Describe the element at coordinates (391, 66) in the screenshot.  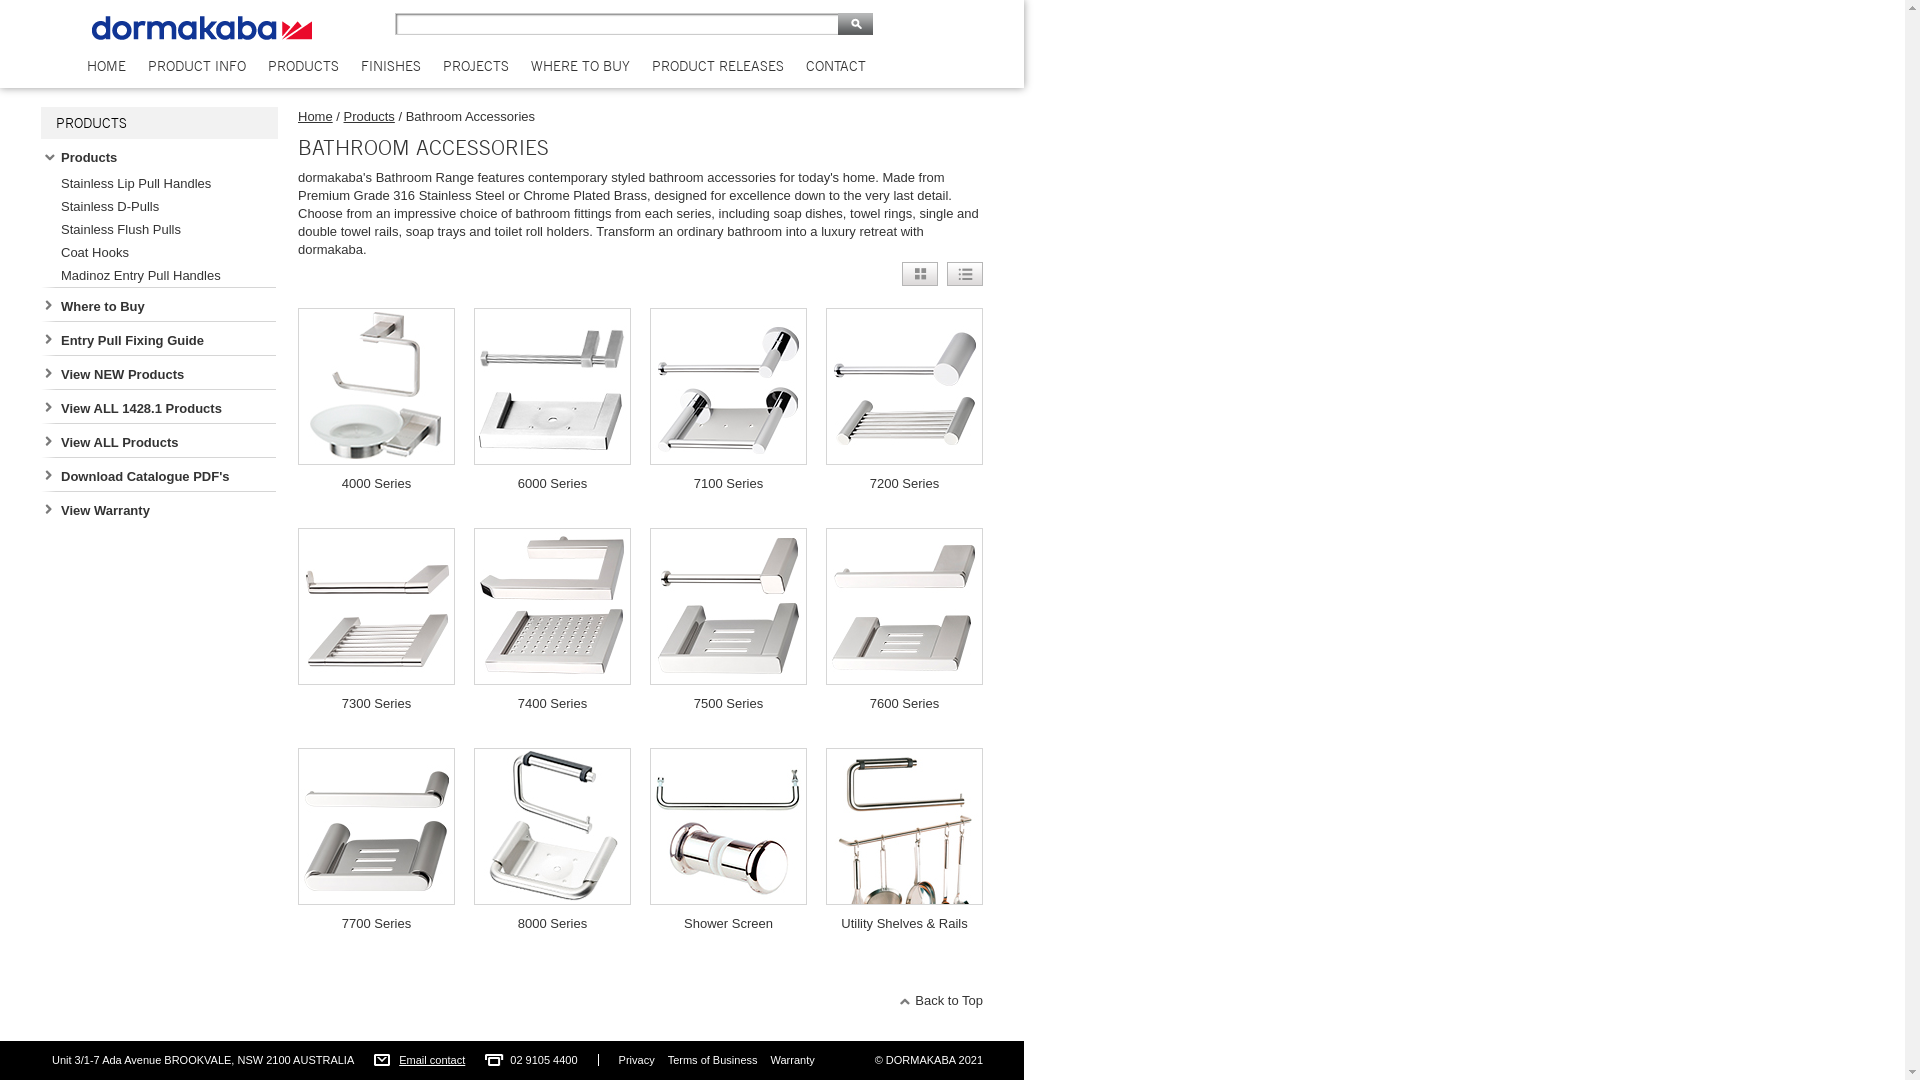
I see `FINISHES` at that location.